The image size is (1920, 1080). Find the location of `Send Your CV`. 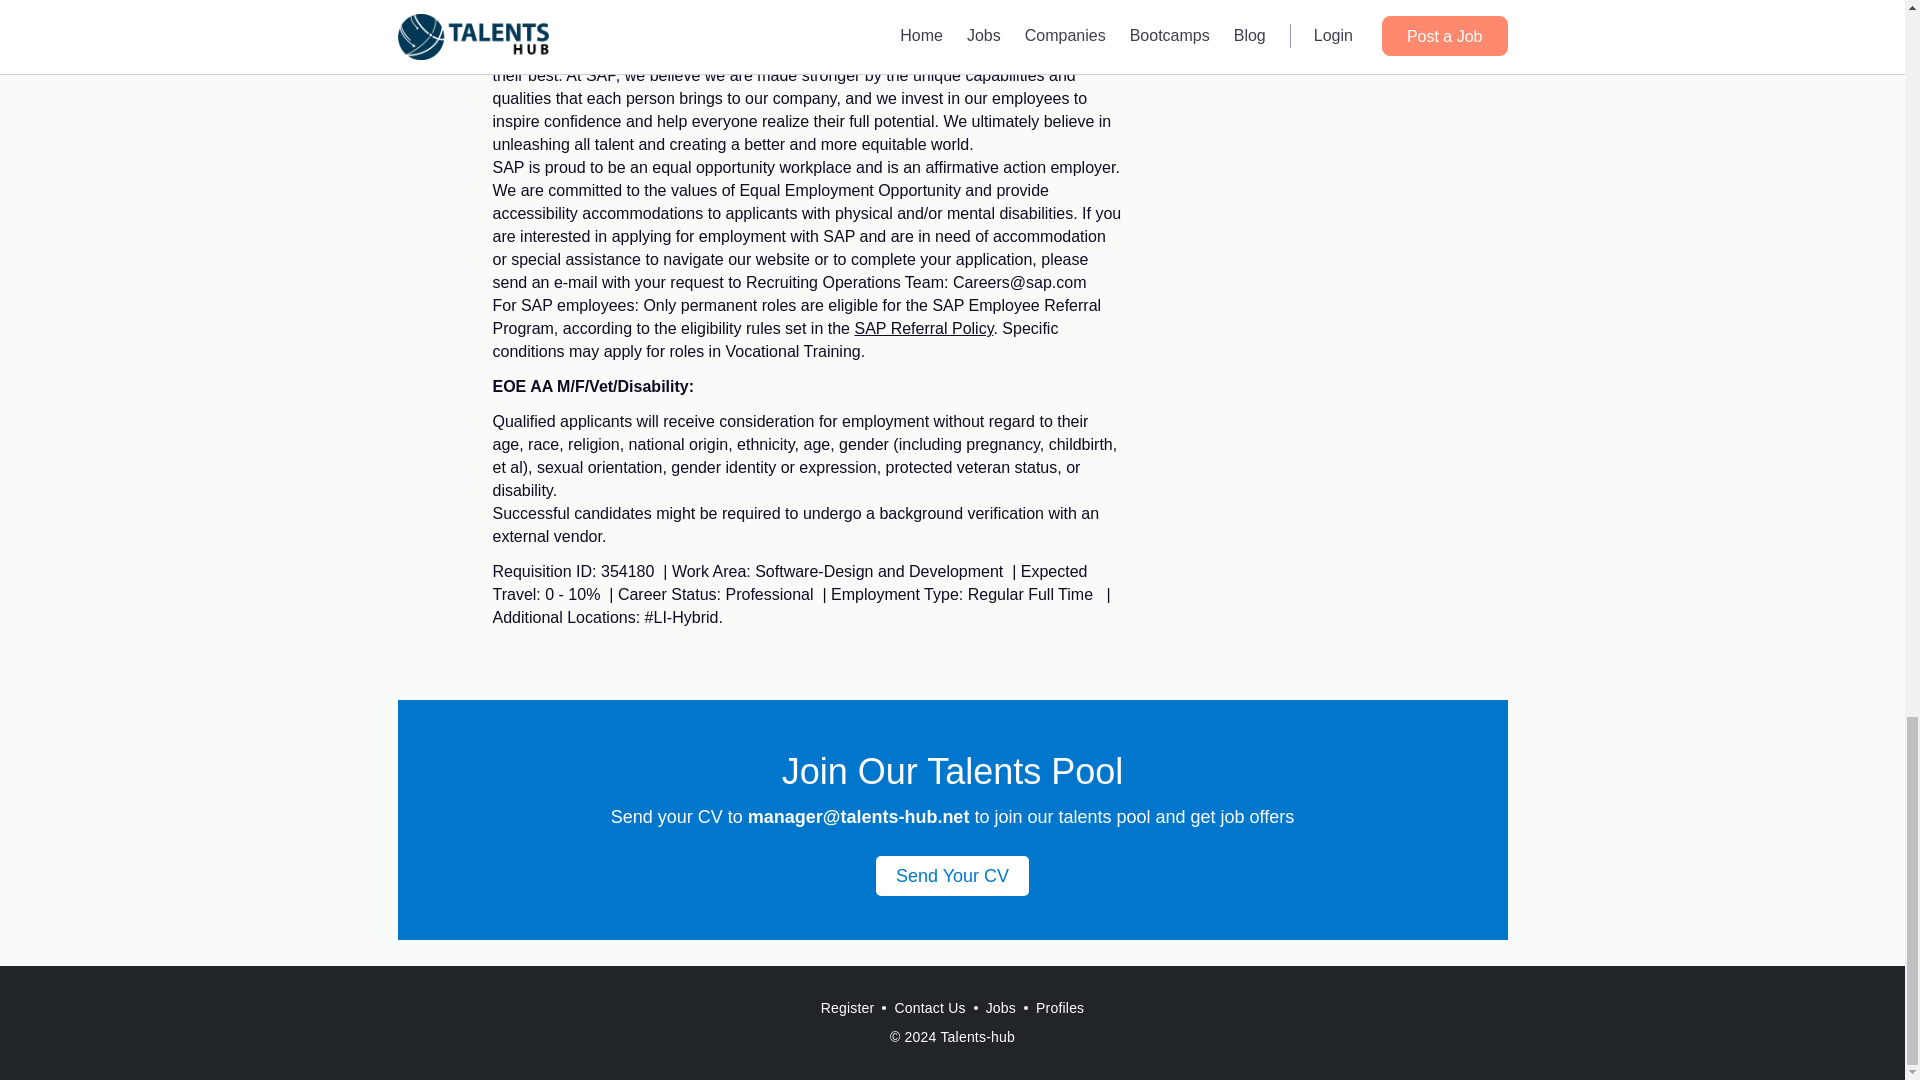

Send Your CV is located at coordinates (952, 876).